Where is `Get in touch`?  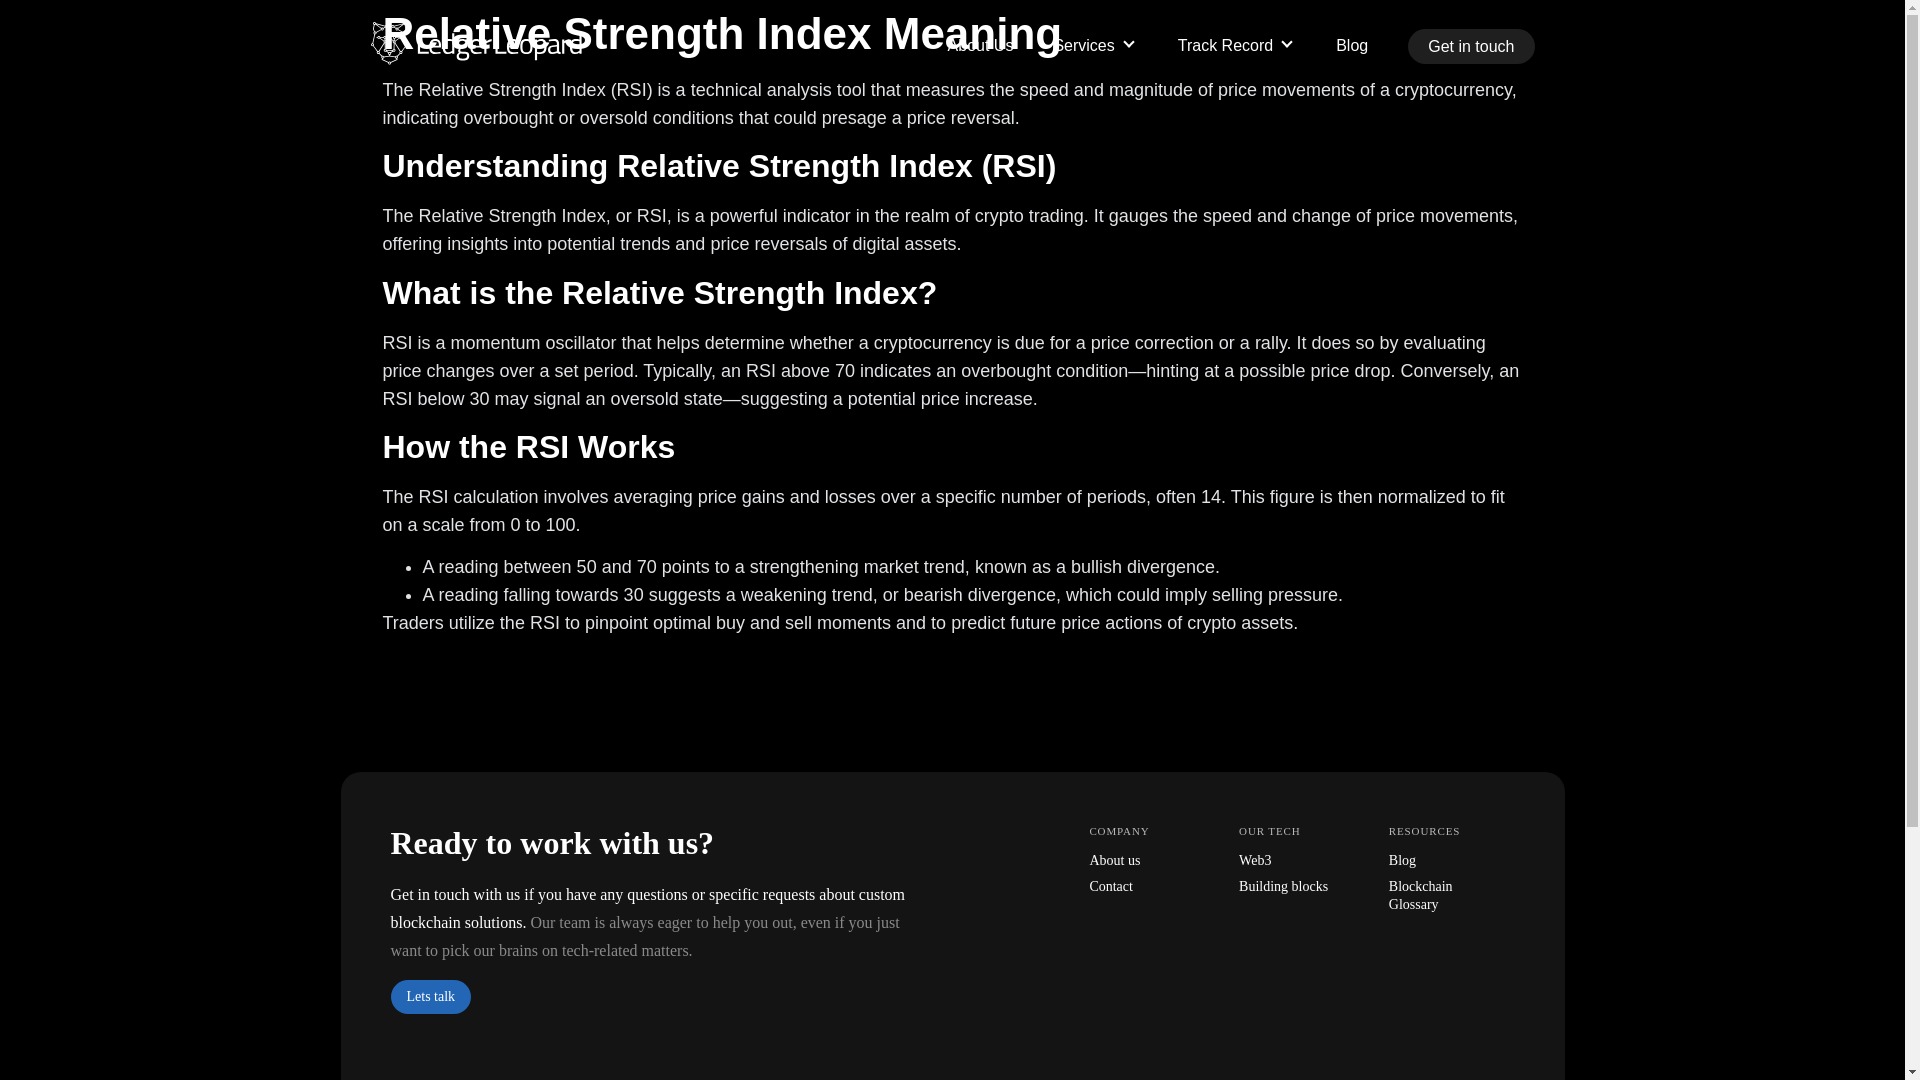
Get in touch is located at coordinates (1470, 46).